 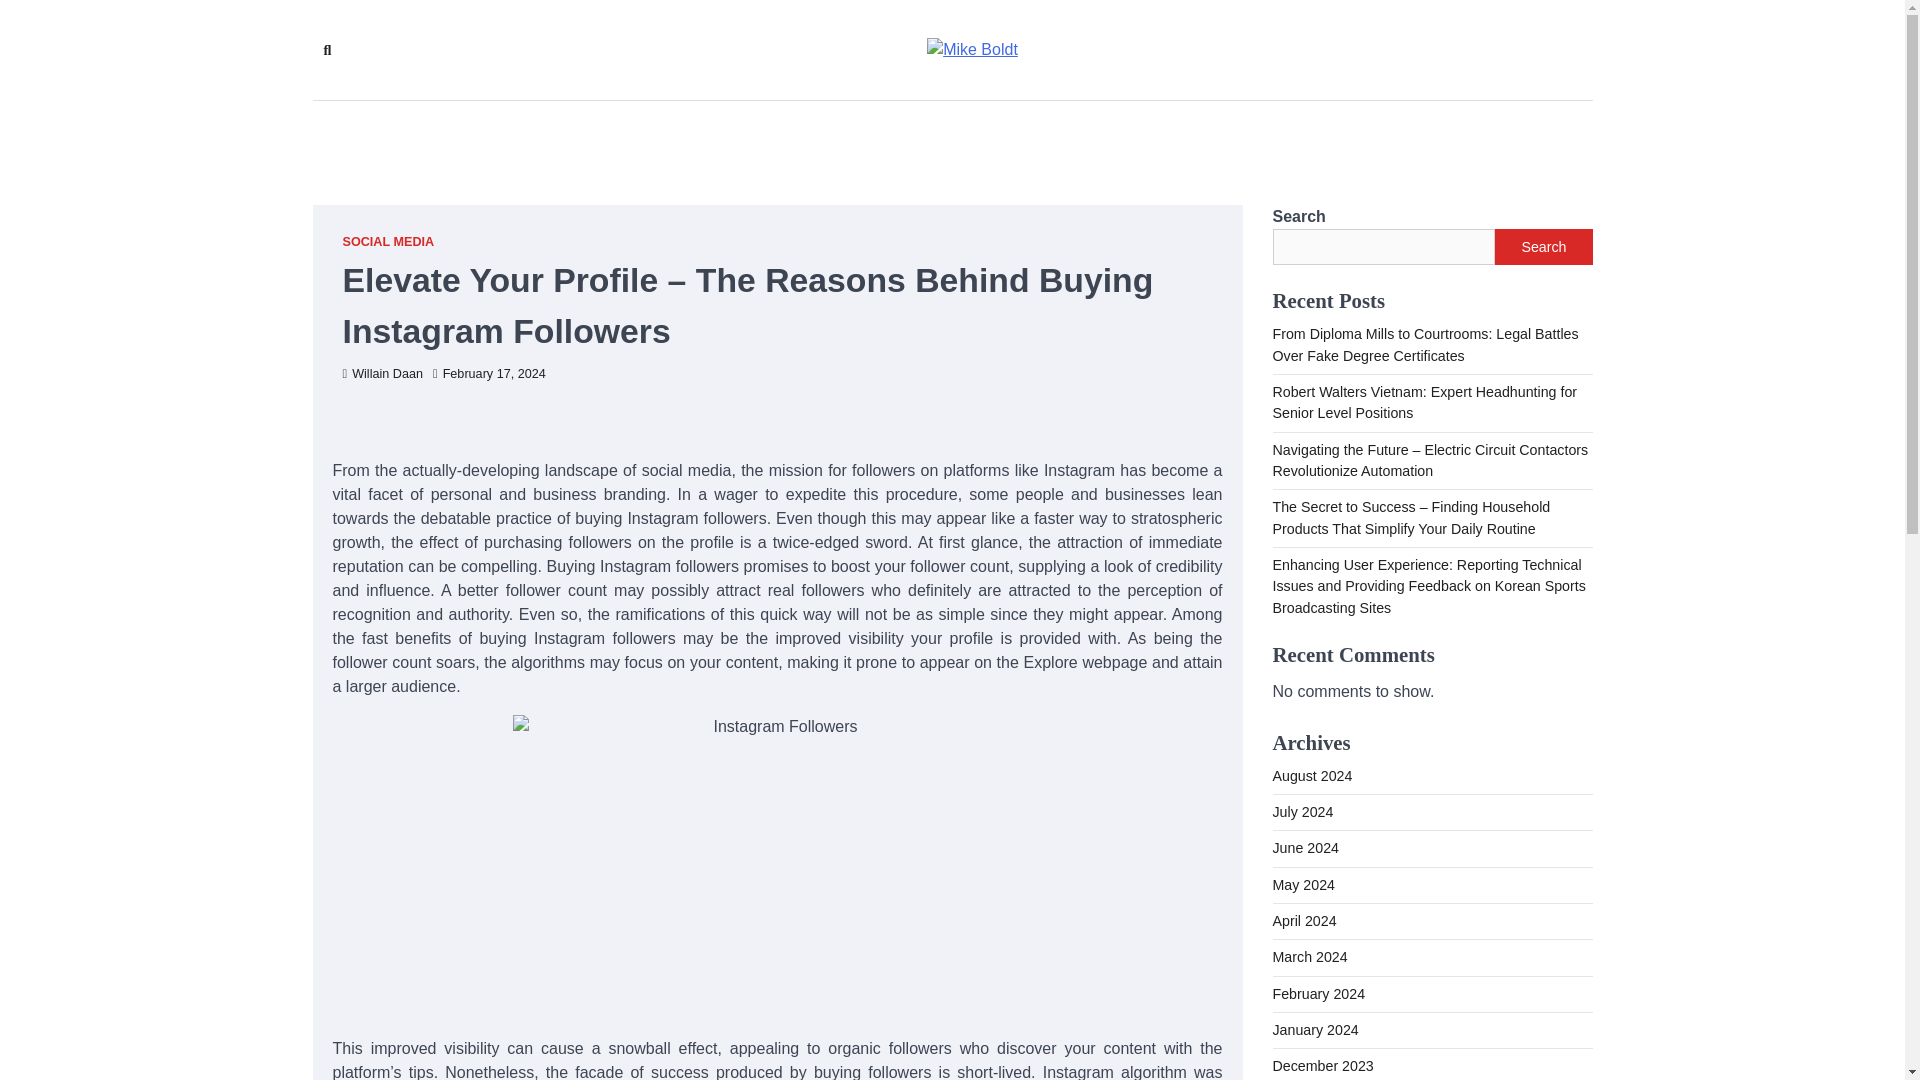 What do you see at coordinates (586, 96) in the screenshot?
I see `Search` at bounding box center [586, 96].